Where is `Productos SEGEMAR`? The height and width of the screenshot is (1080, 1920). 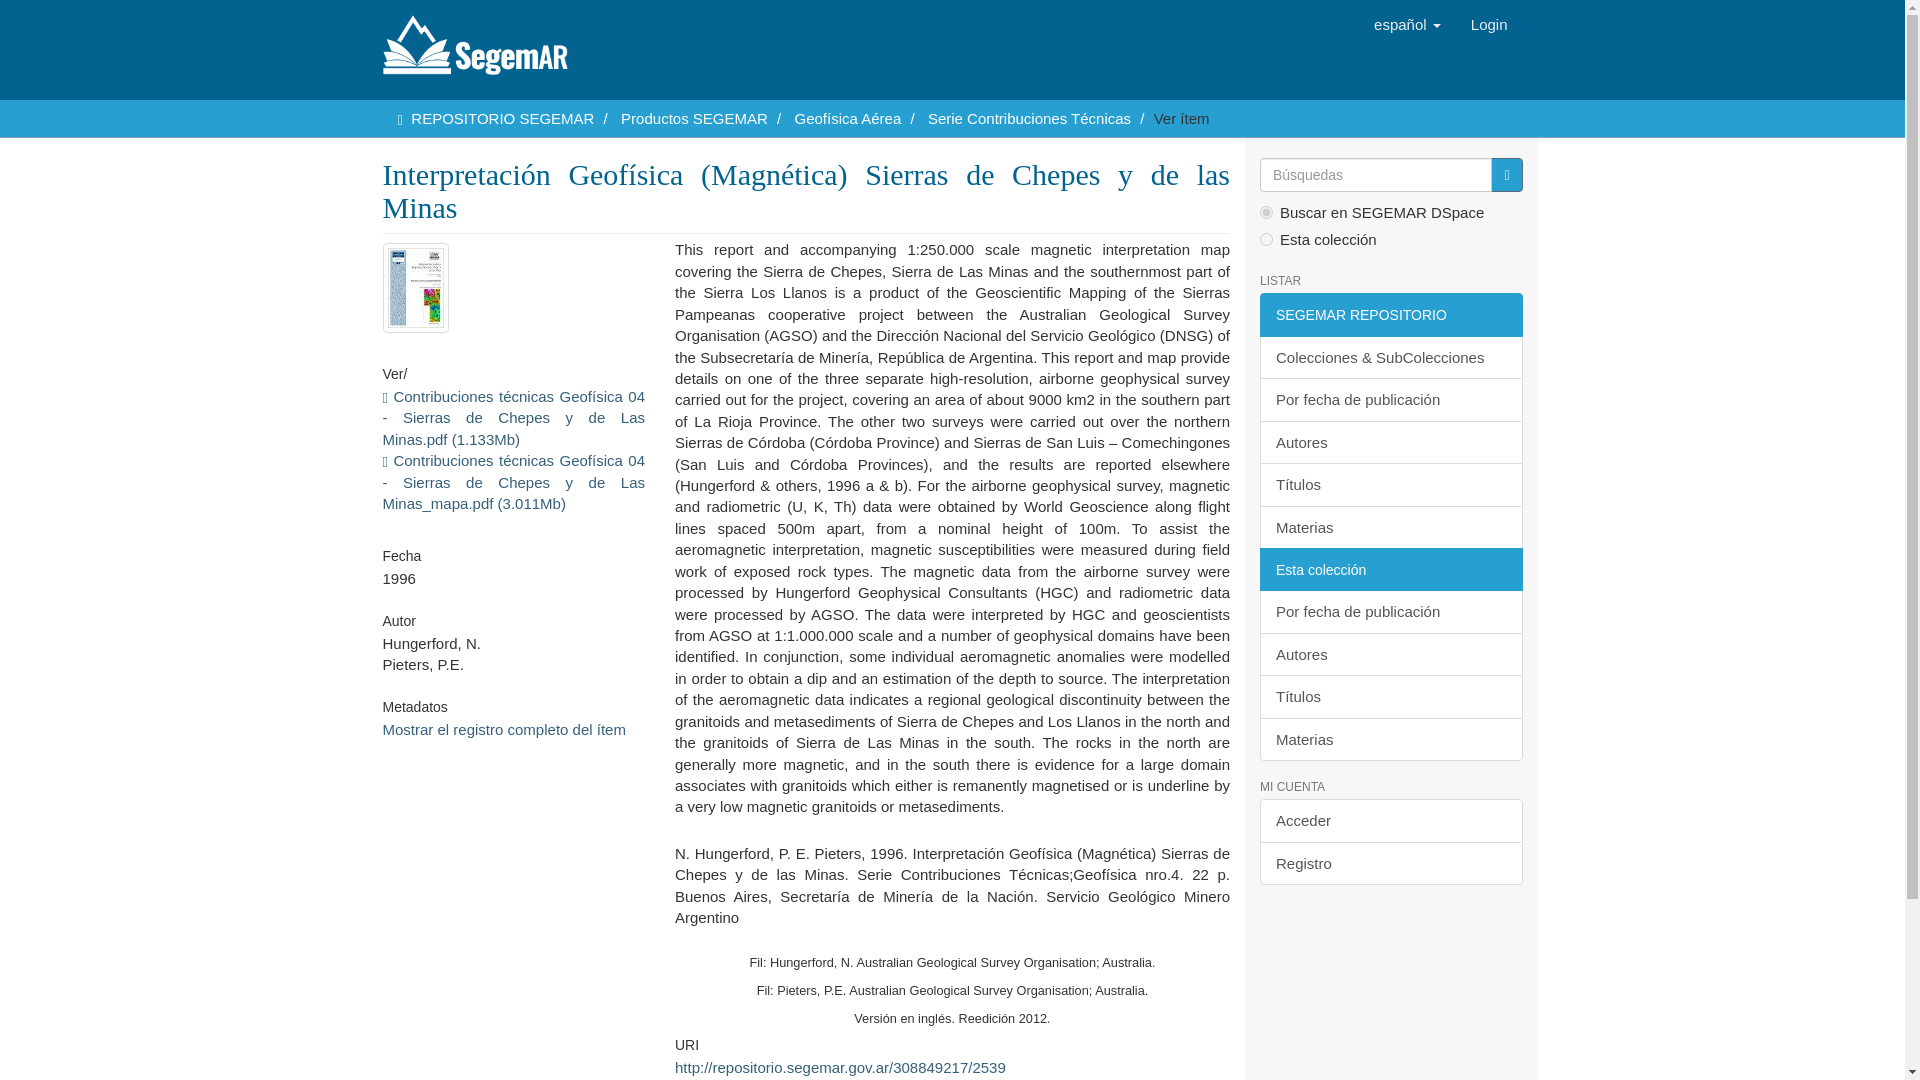
Productos SEGEMAR is located at coordinates (694, 118).